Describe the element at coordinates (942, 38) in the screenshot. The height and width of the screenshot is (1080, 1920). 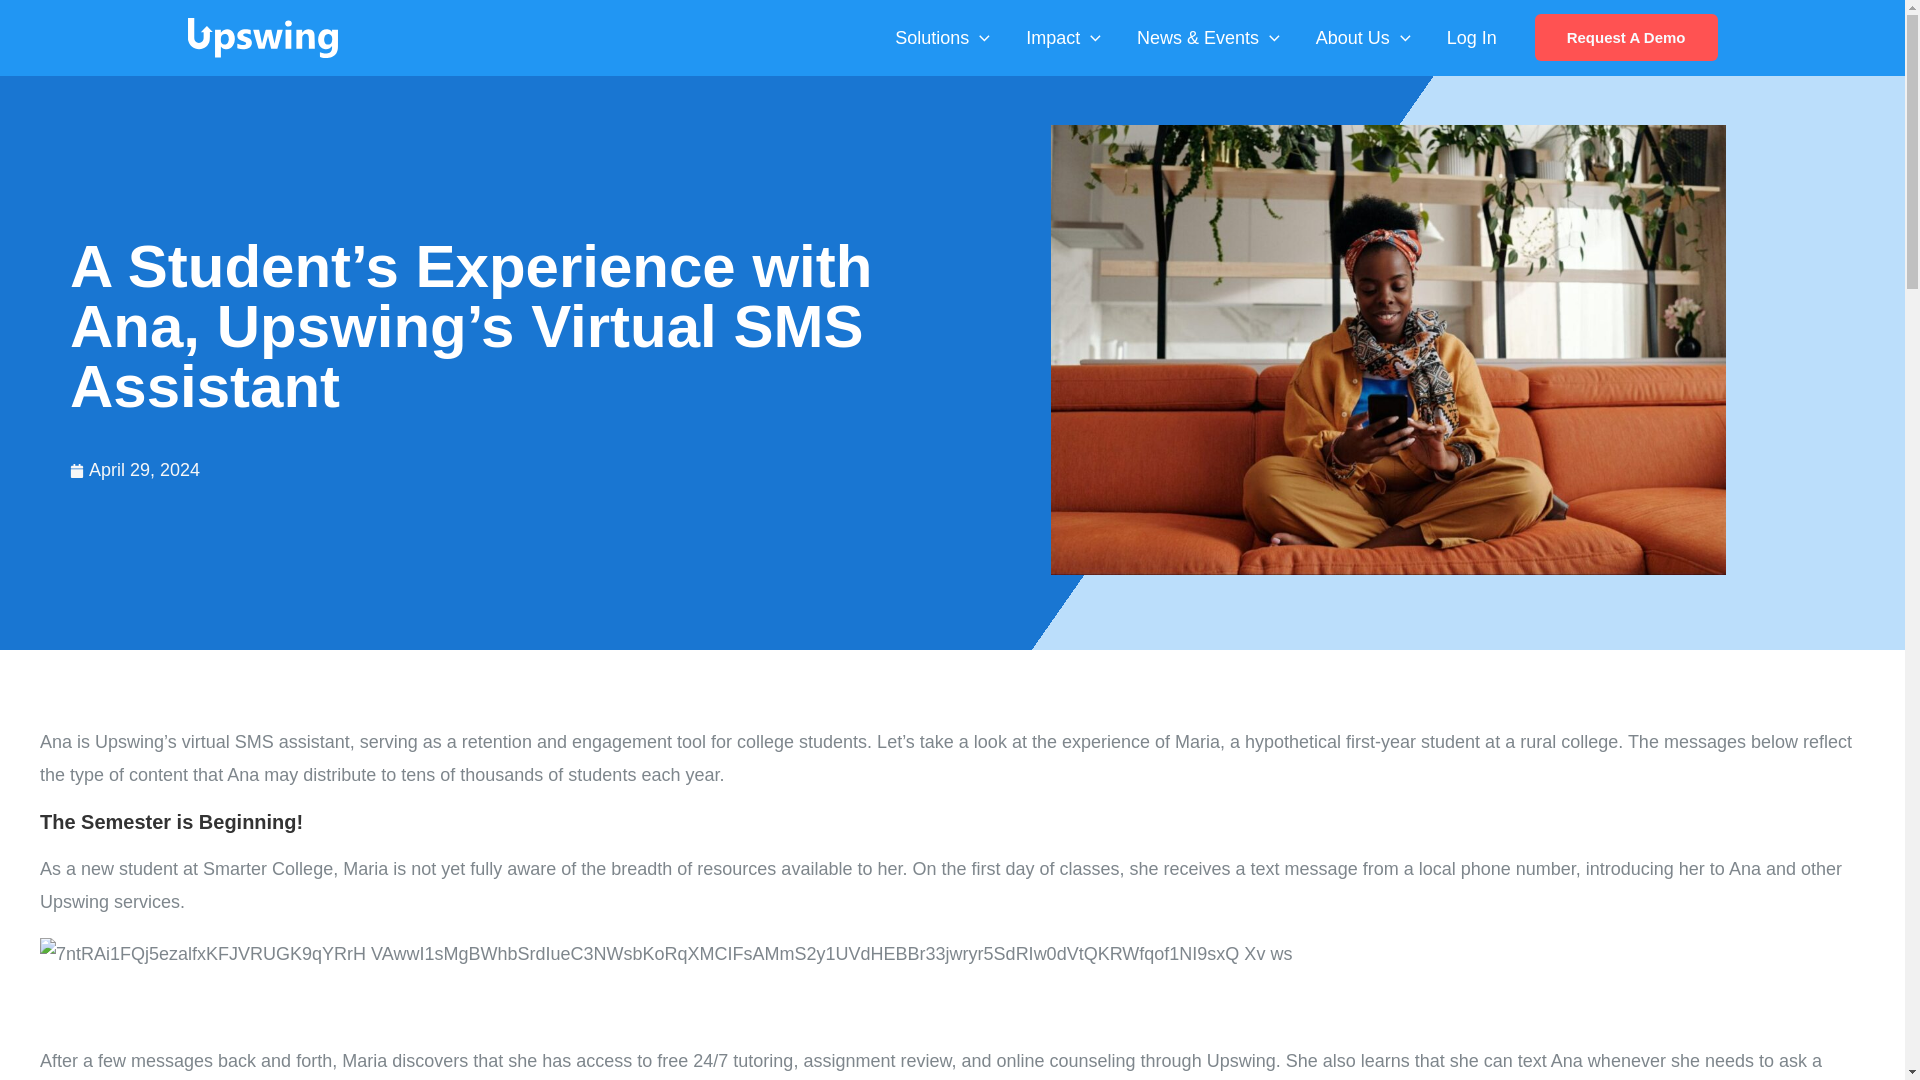
I see `Solutions` at that location.